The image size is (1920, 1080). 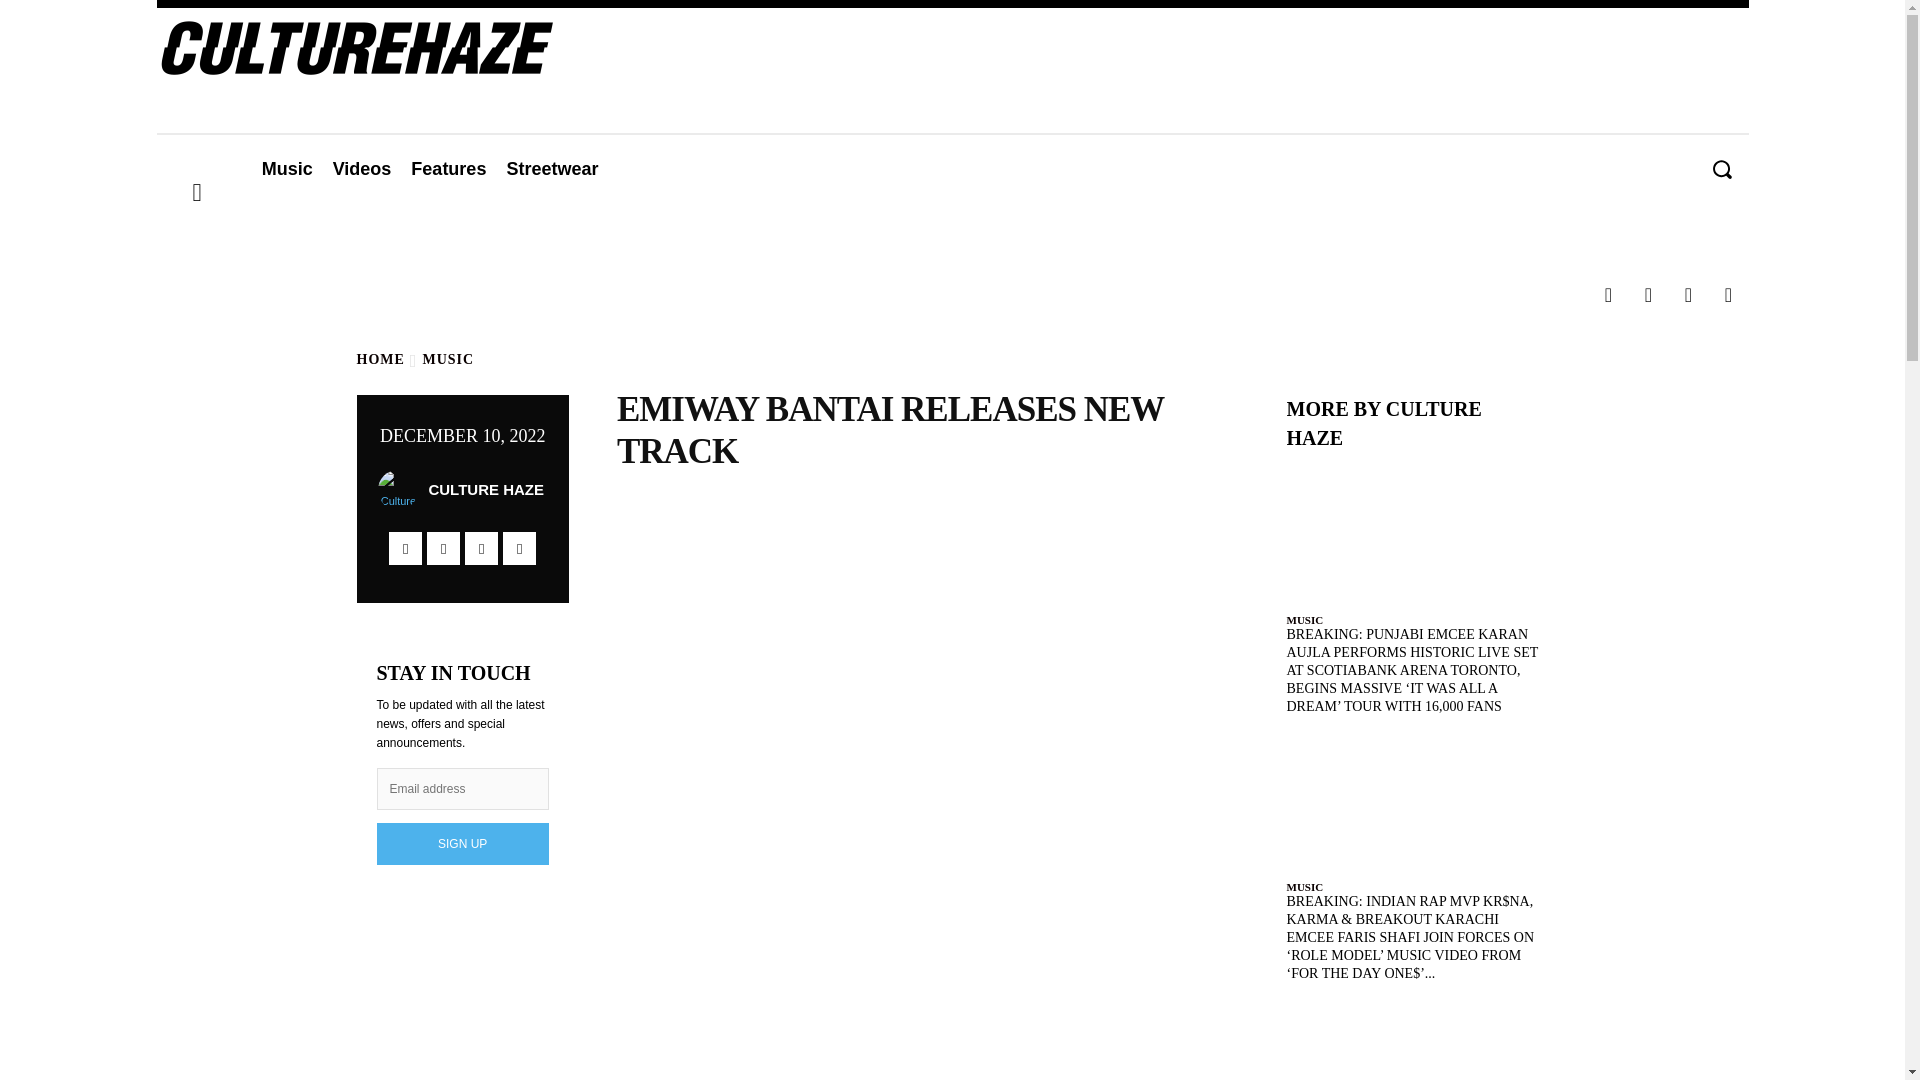 What do you see at coordinates (362, 168) in the screenshot?
I see `Videos` at bounding box center [362, 168].